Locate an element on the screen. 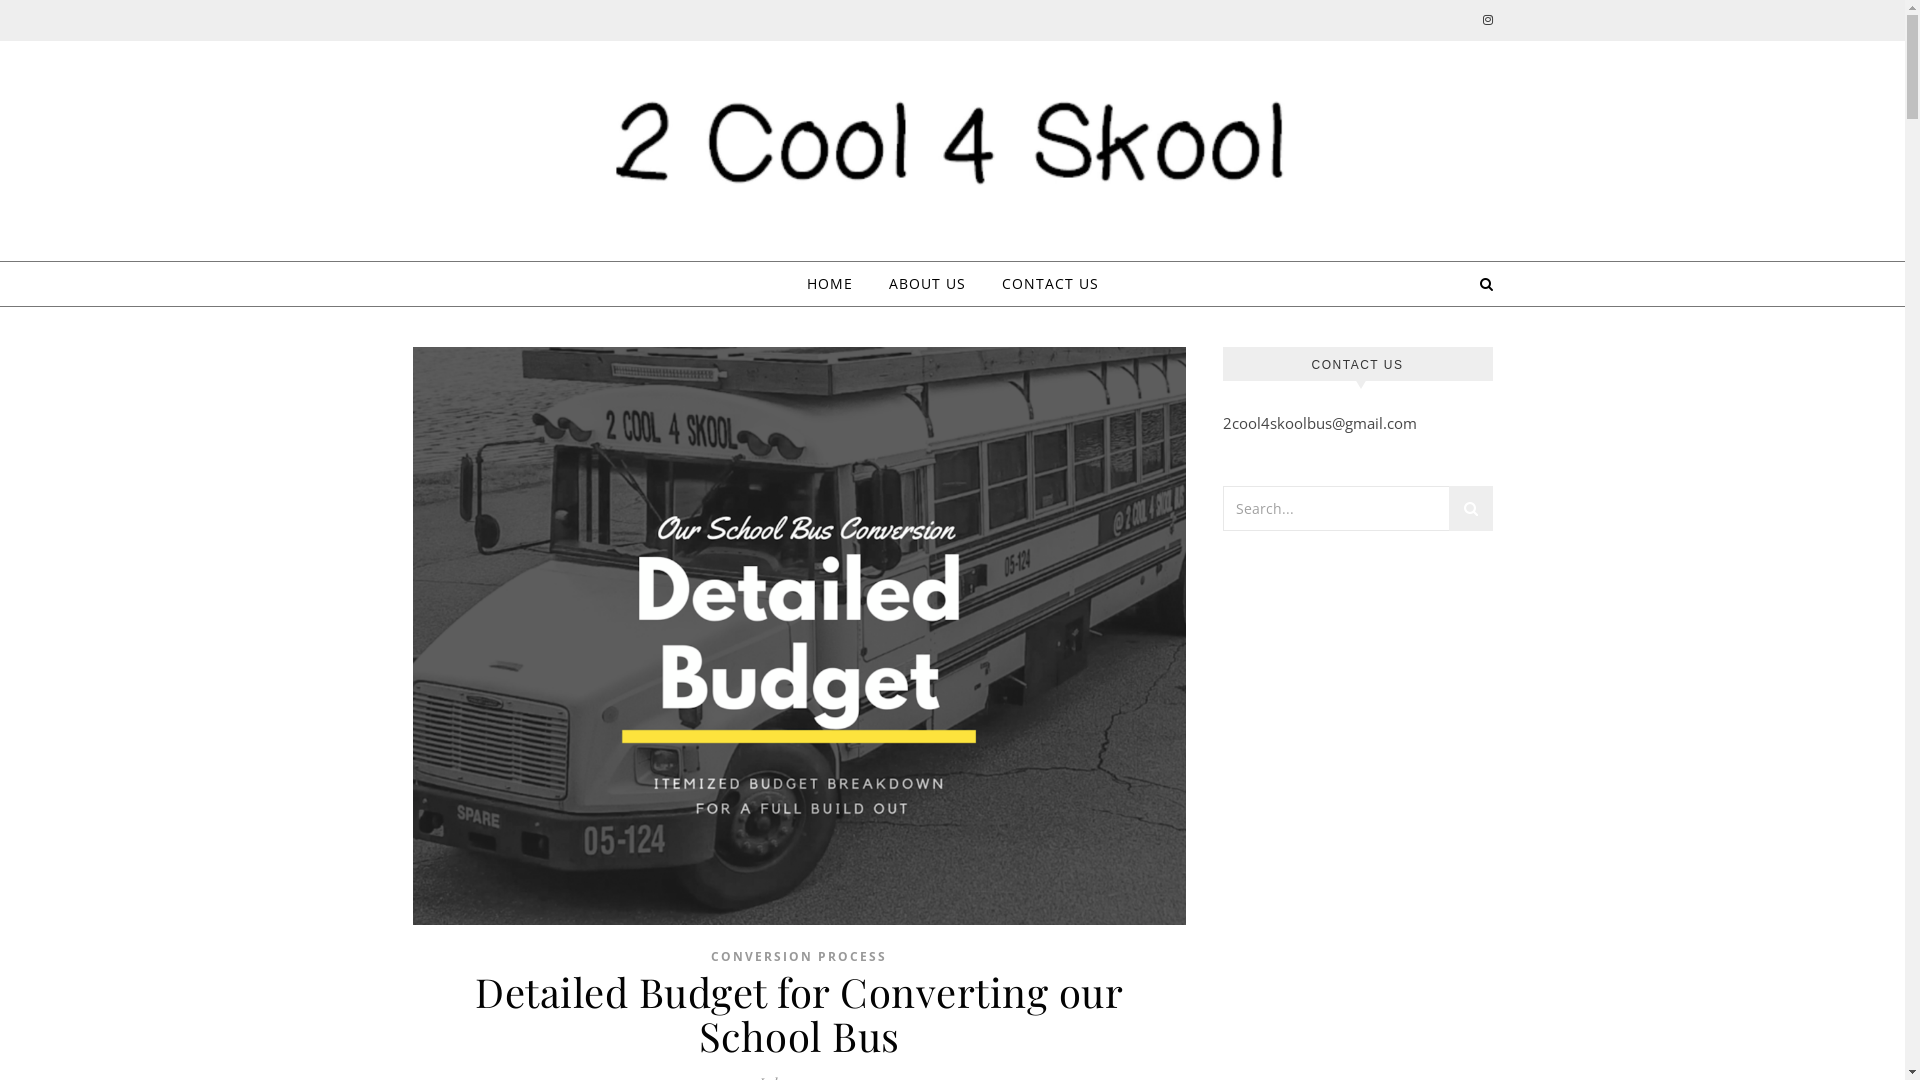  HOME is located at coordinates (837, 284).